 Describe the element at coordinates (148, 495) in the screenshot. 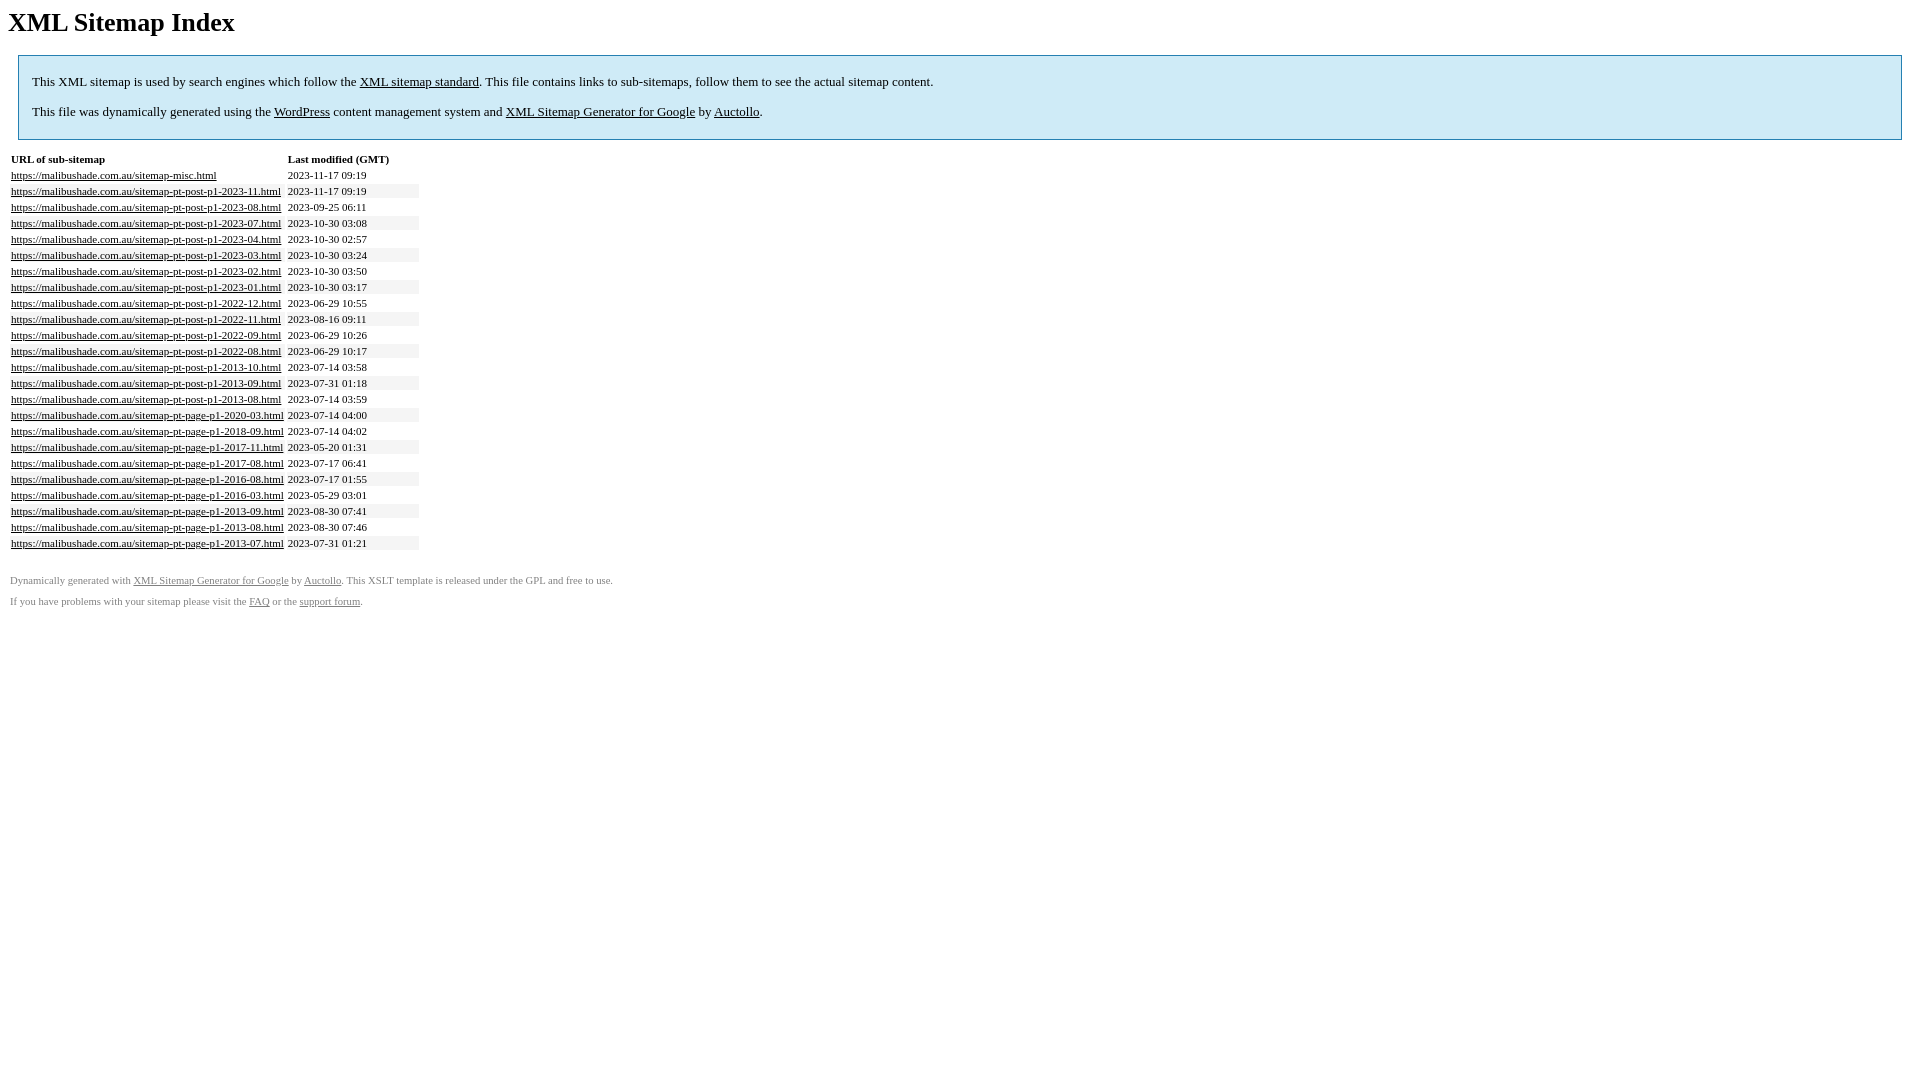

I see `https://malibushade.com.au/sitemap-pt-page-p1-2016-03.html` at that location.